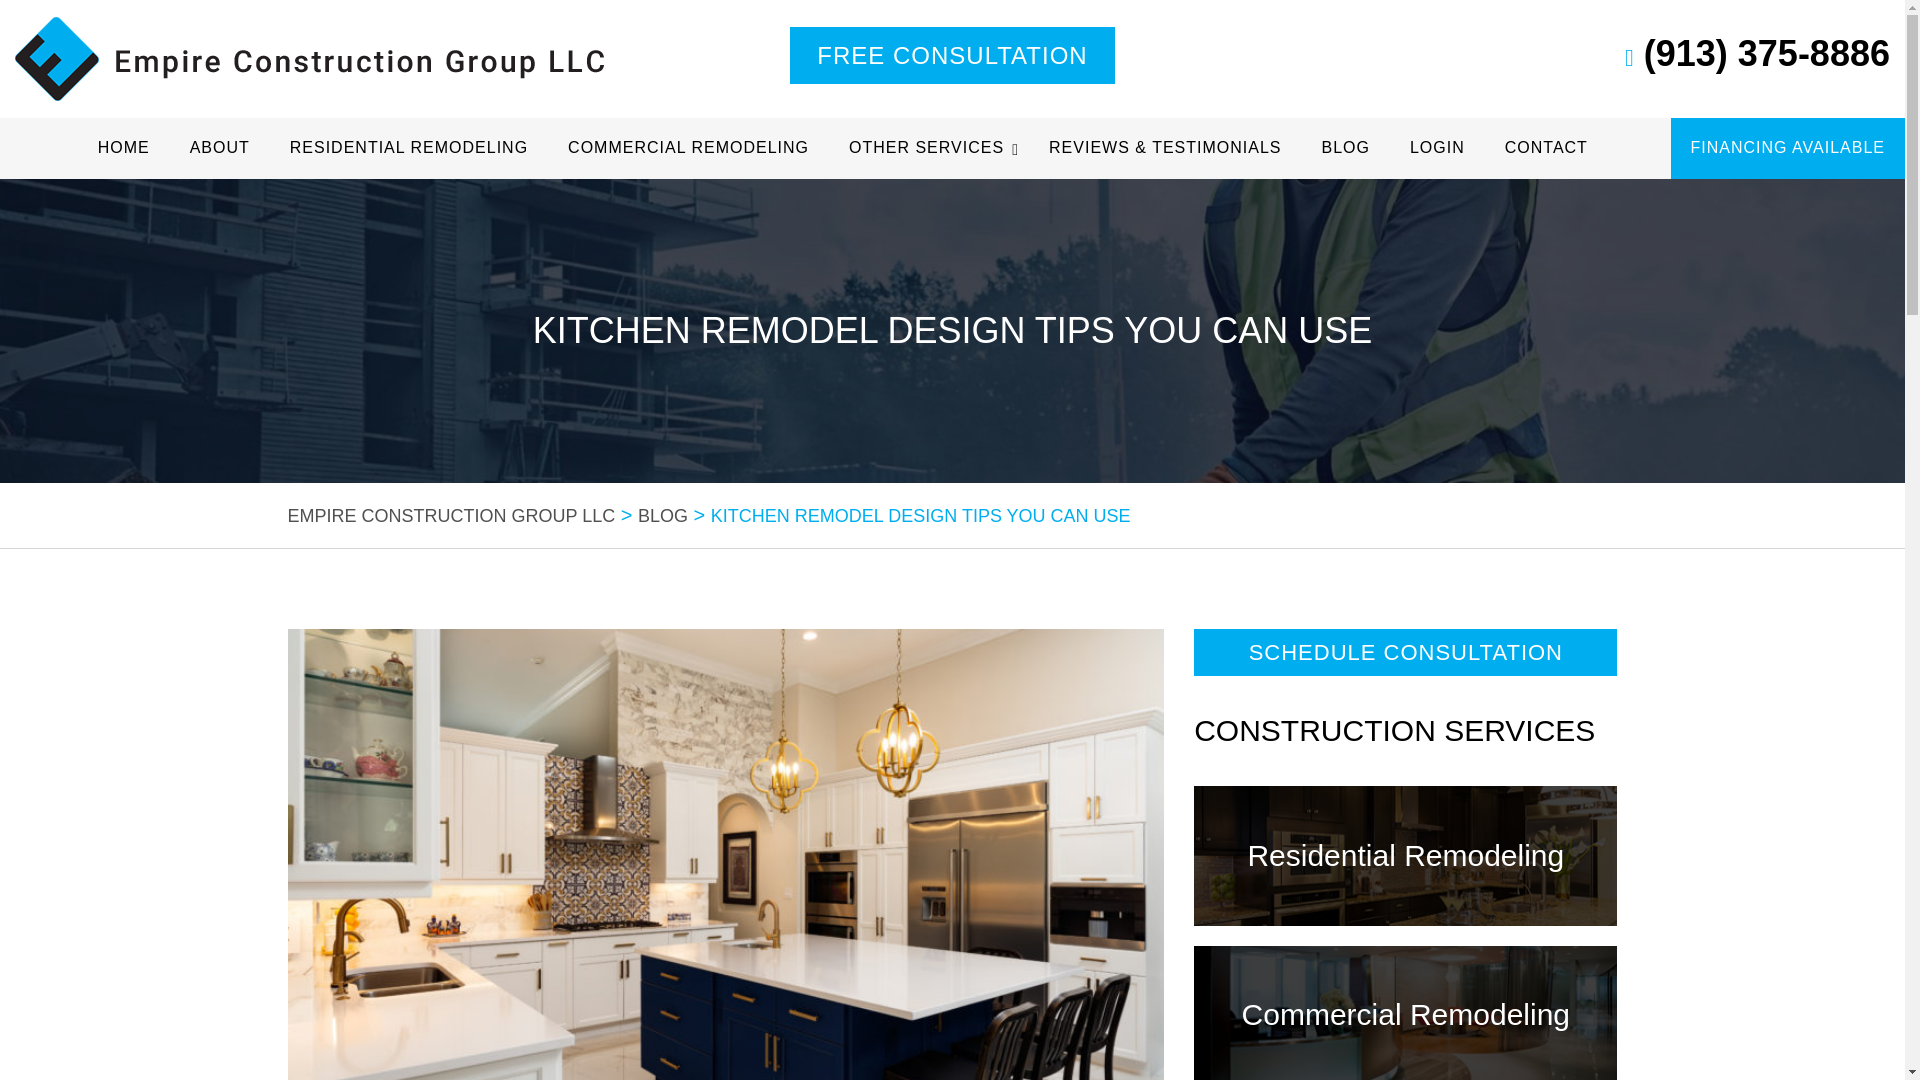 The image size is (1920, 1080). What do you see at coordinates (124, 148) in the screenshot?
I see `HOME` at bounding box center [124, 148].